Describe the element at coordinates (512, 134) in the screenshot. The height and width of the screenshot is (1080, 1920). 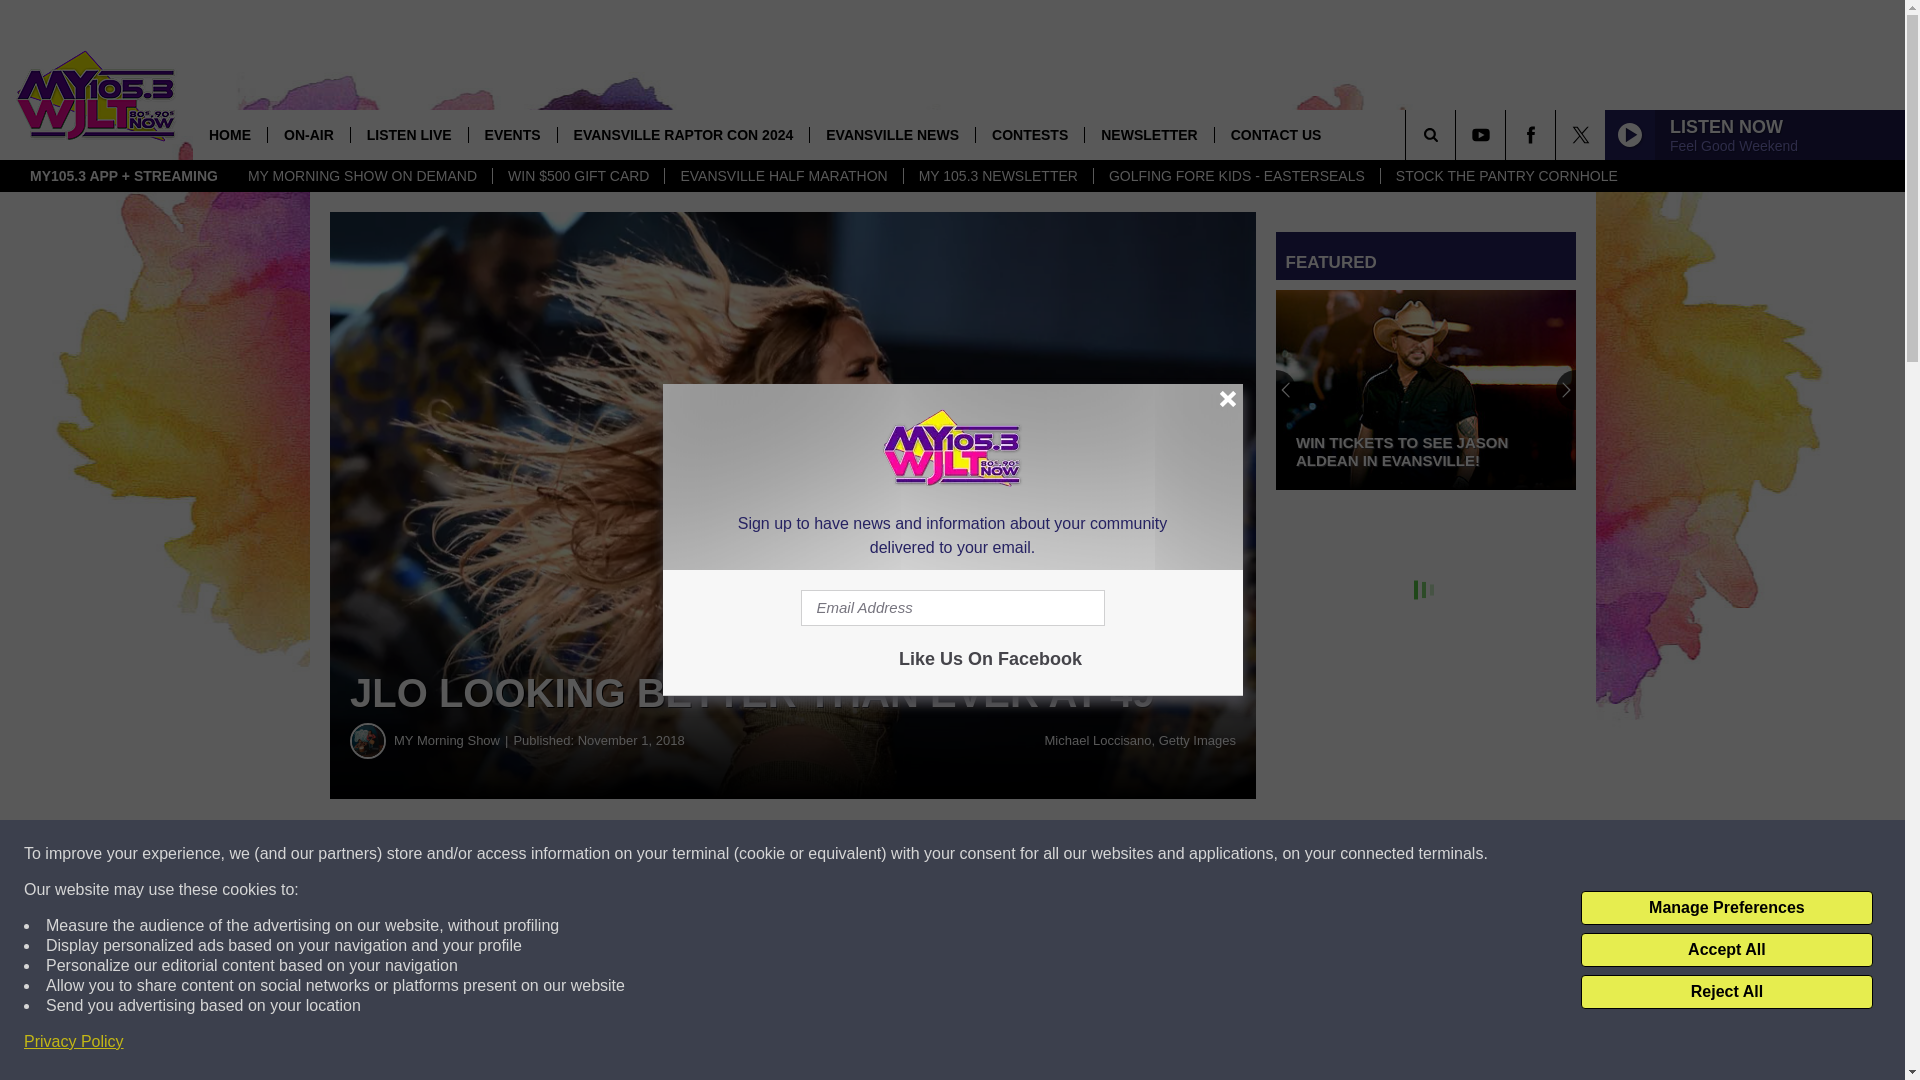
I see `EVENTS` at that location.